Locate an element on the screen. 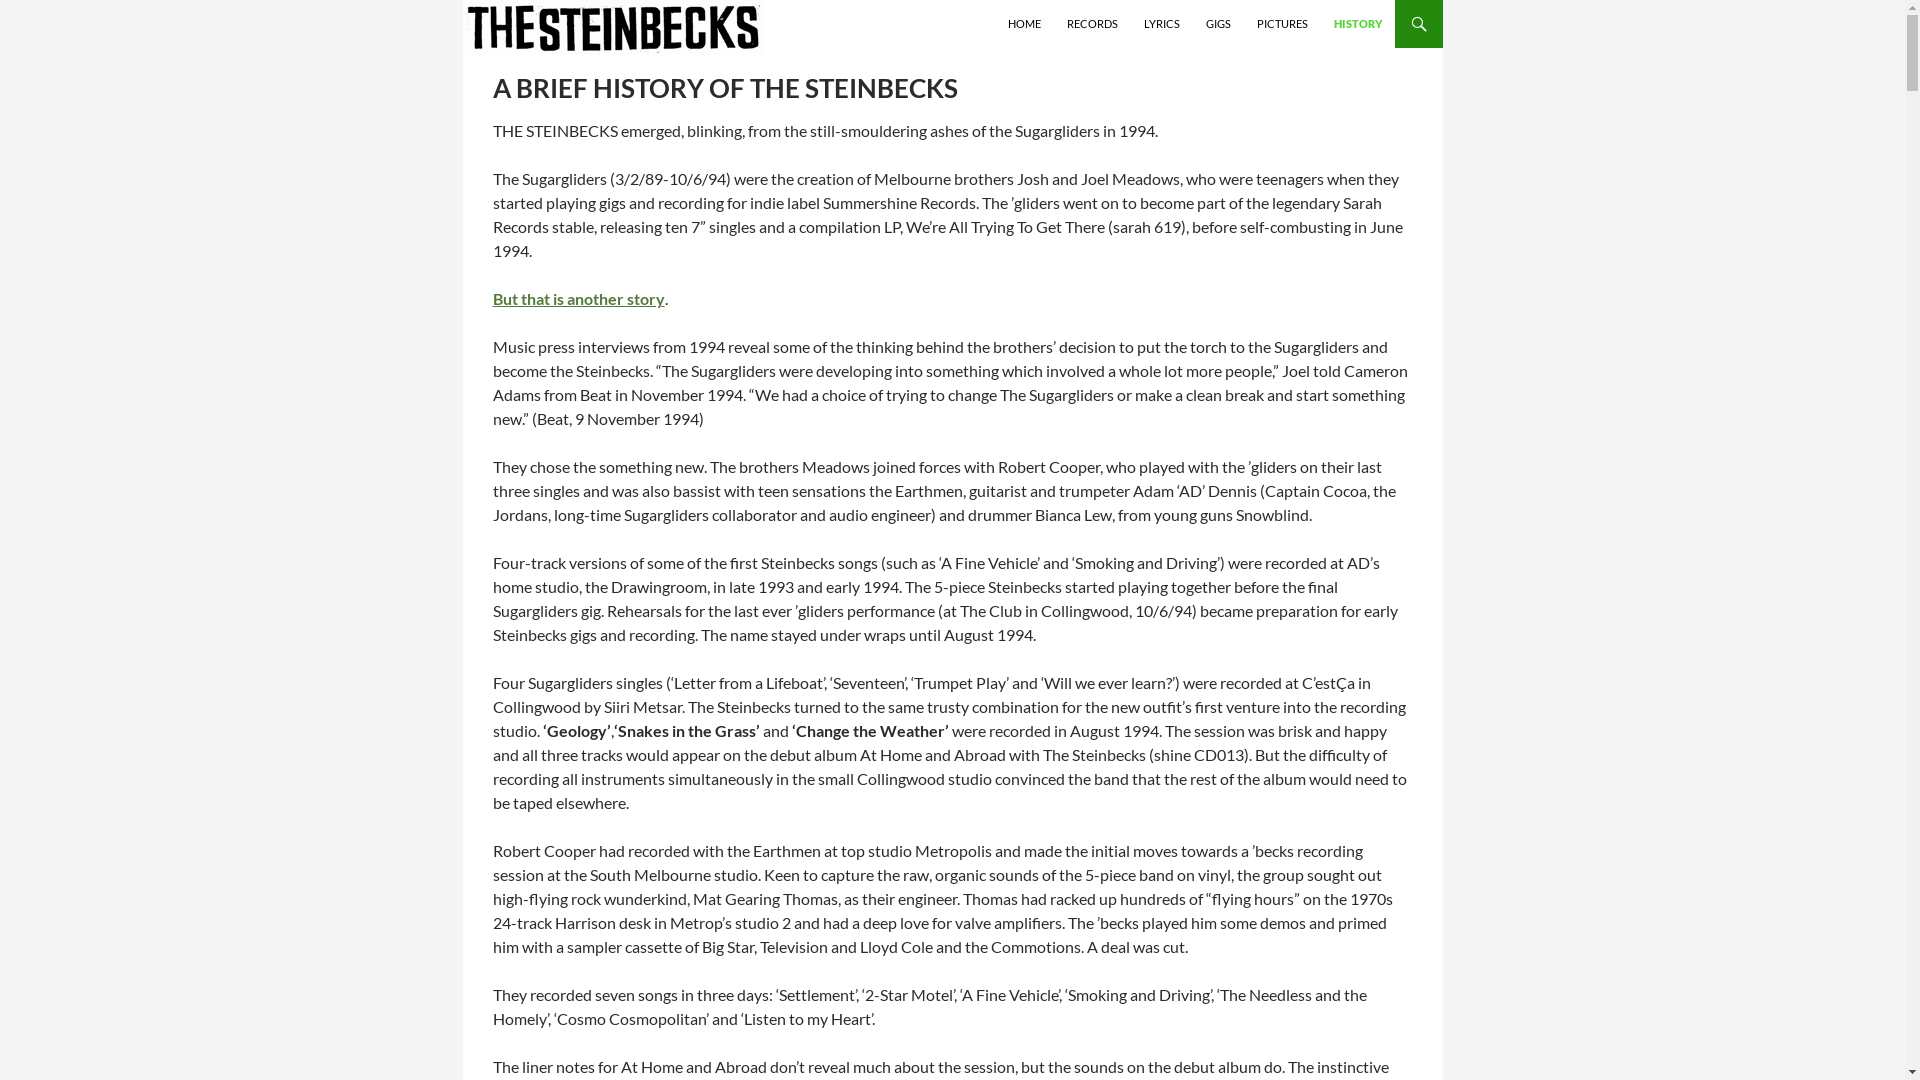 The image size is (1920, 1080). HOME is located at coordinates (1024, 24).